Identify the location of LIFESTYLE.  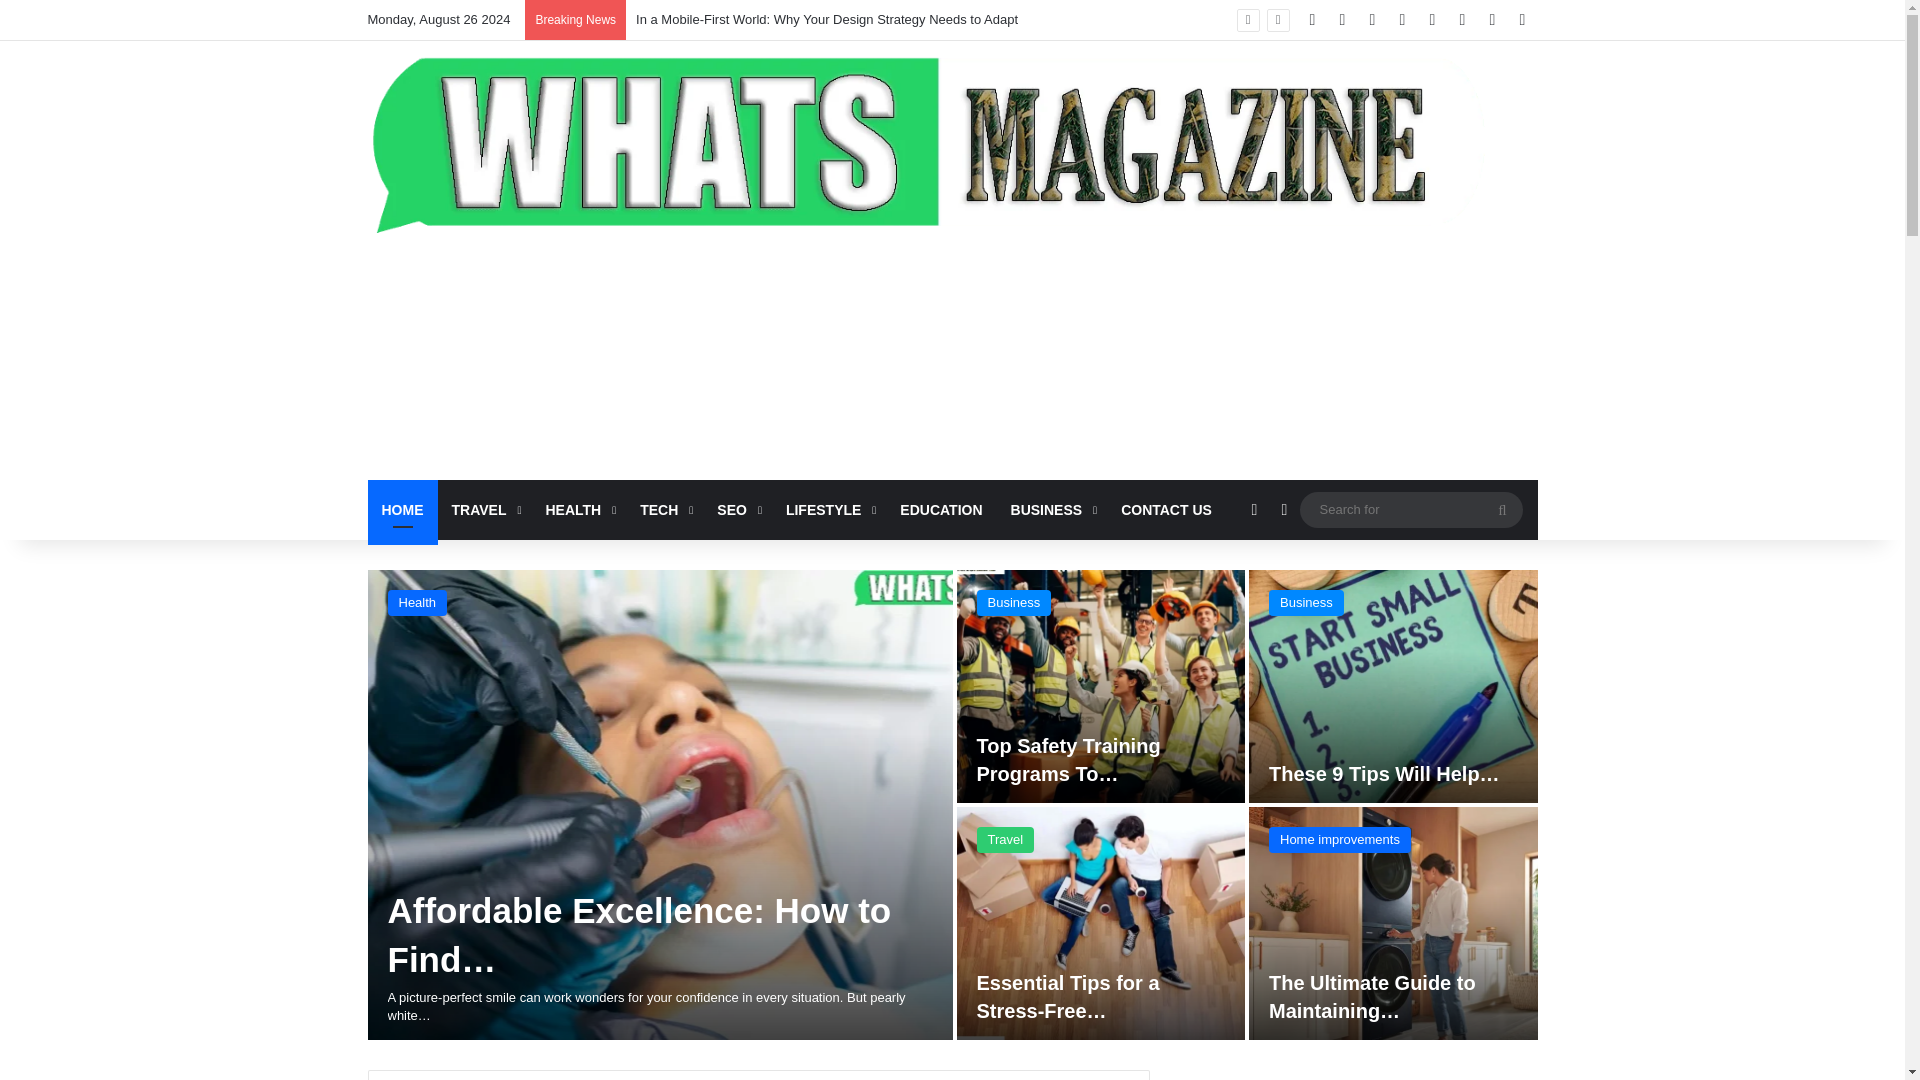
(828, 510).